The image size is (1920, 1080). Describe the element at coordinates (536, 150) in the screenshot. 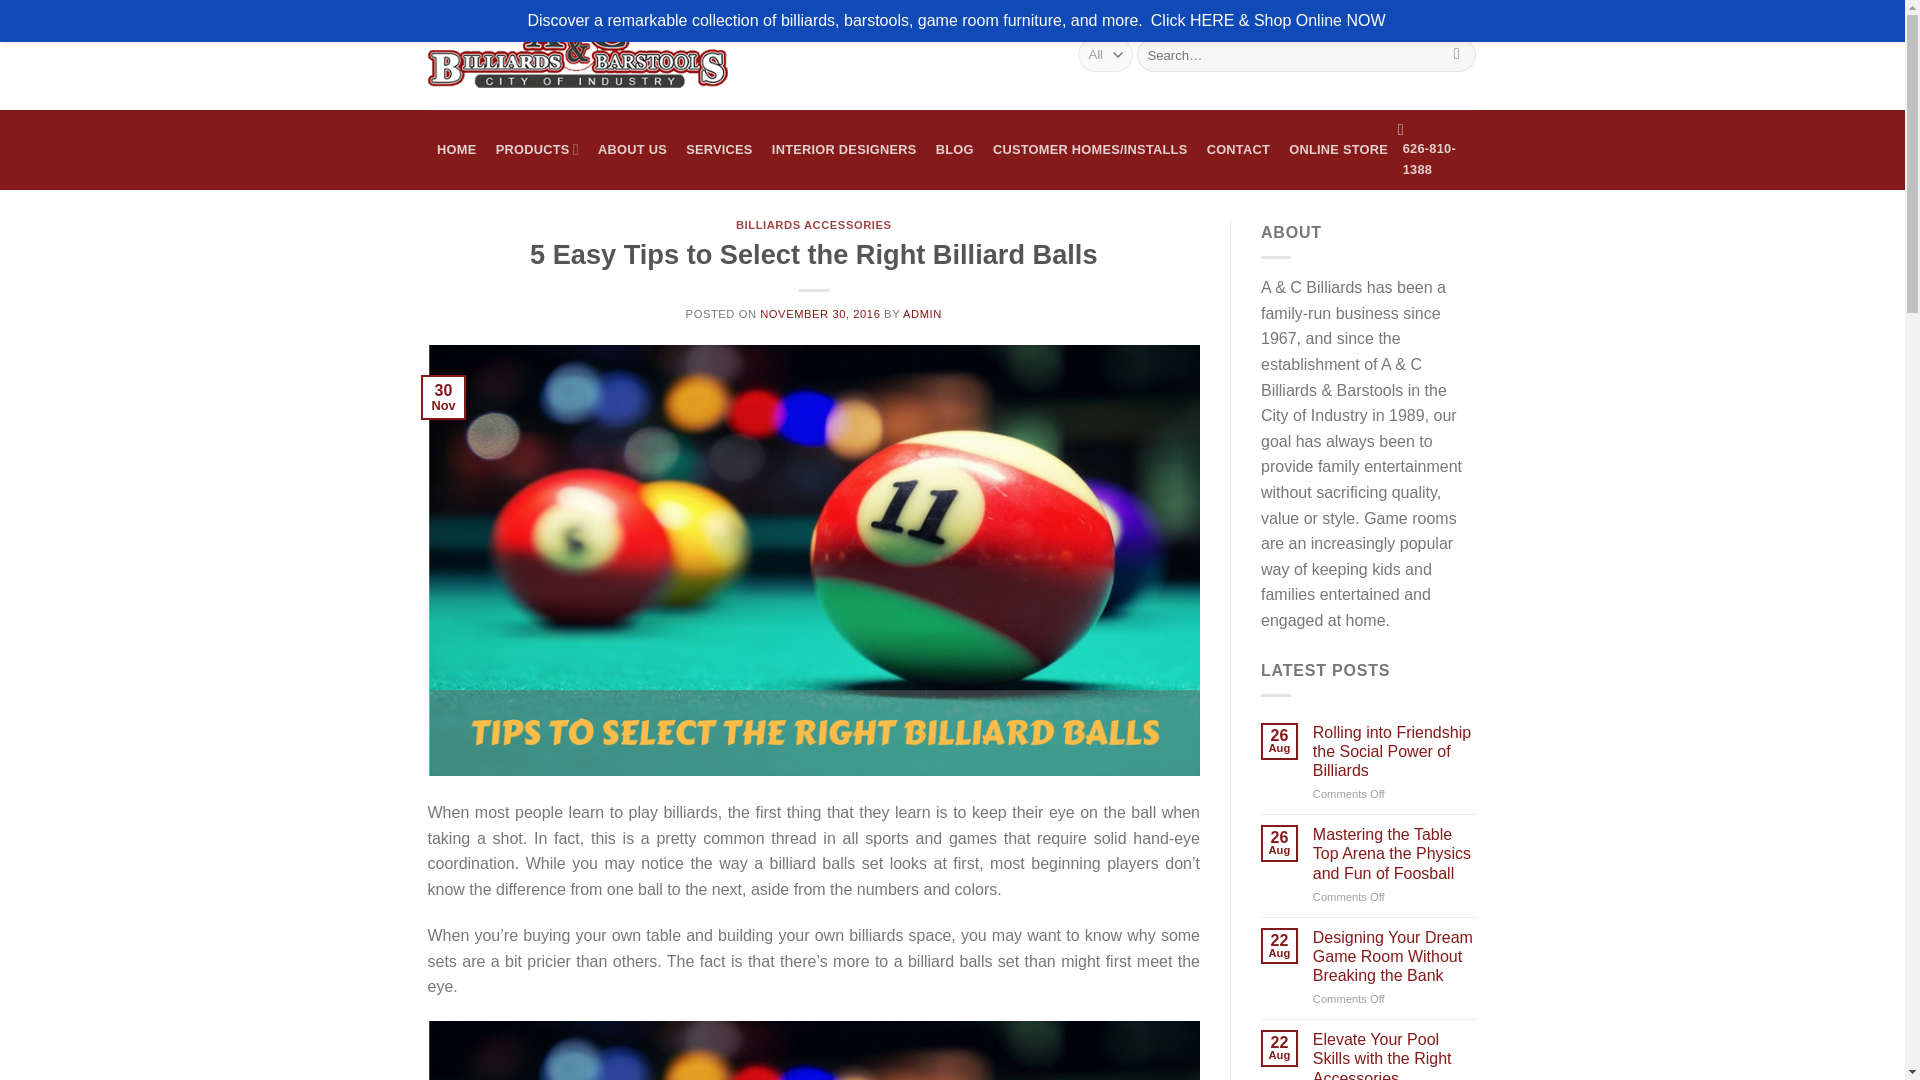

I see `PRODUCTS` at that location.